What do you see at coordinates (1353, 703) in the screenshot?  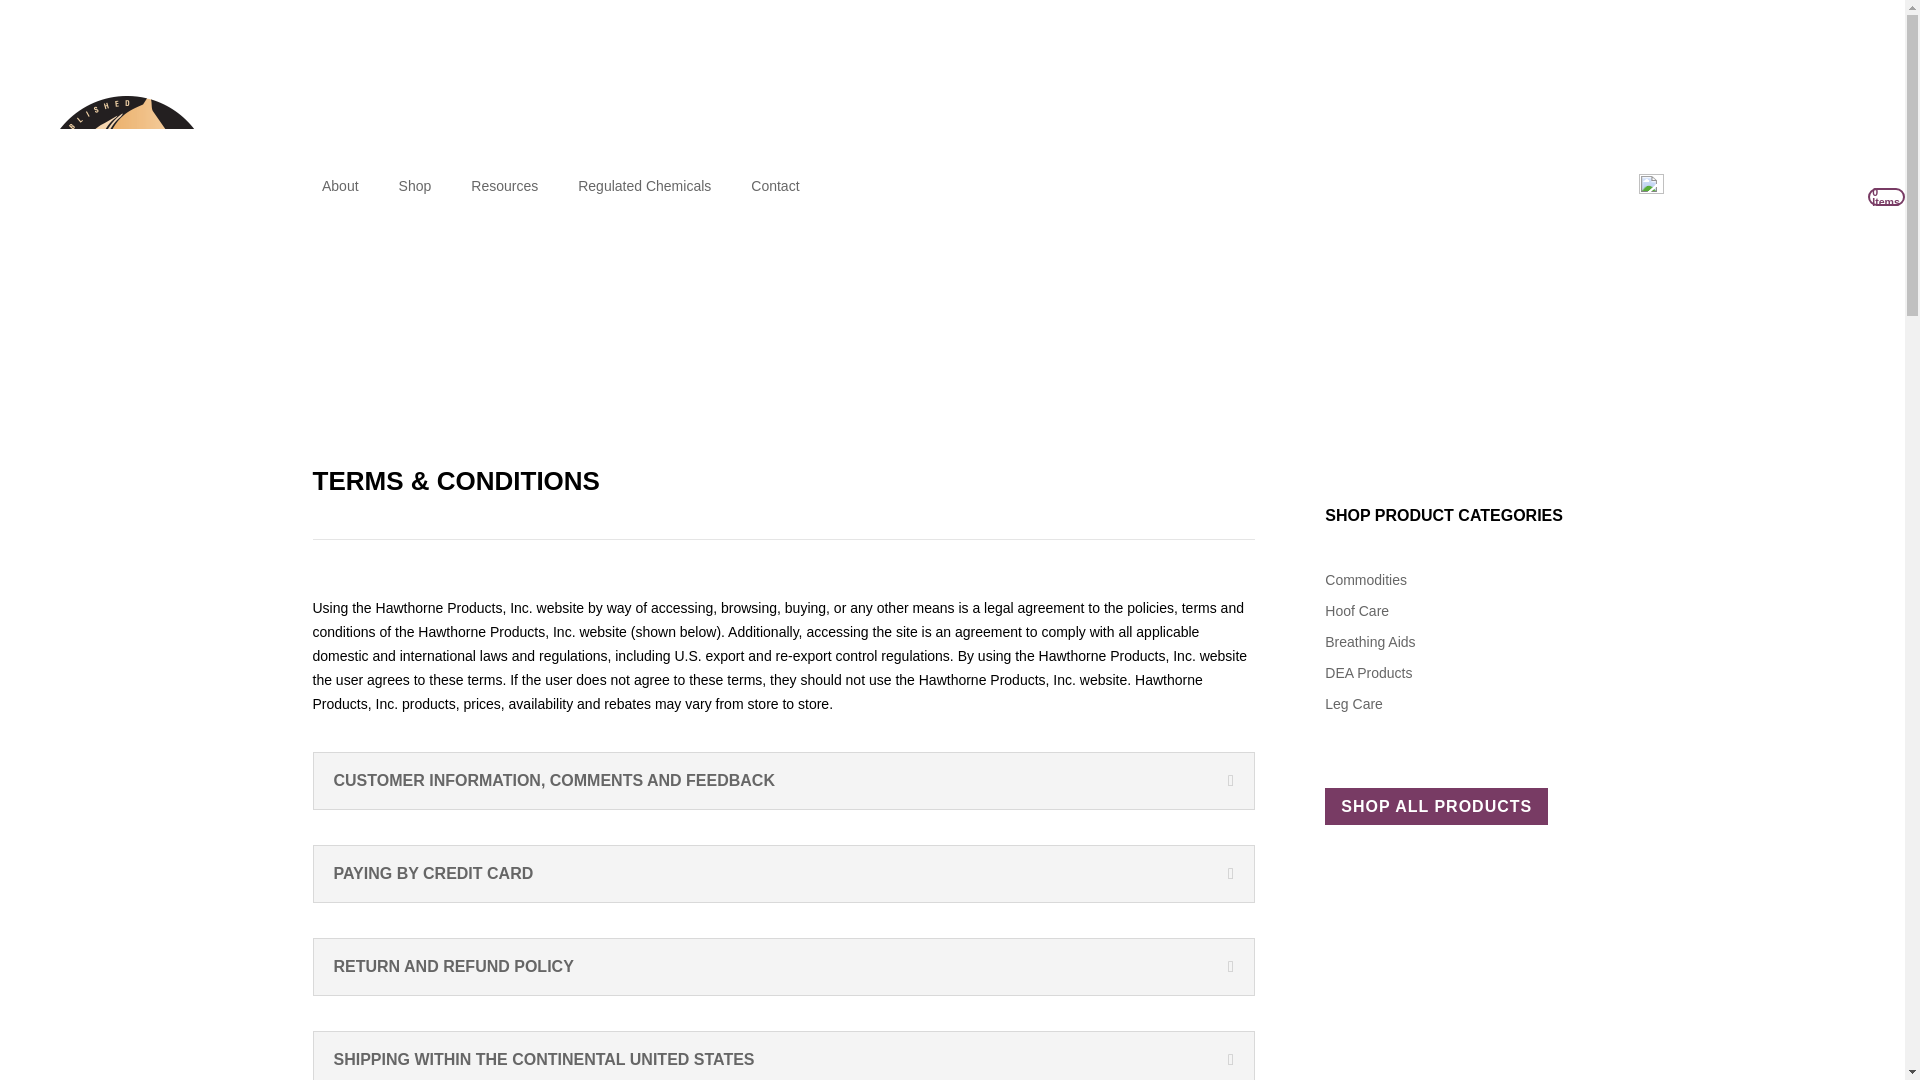 I see `Leg Care` at bounding box center [1353, 703].